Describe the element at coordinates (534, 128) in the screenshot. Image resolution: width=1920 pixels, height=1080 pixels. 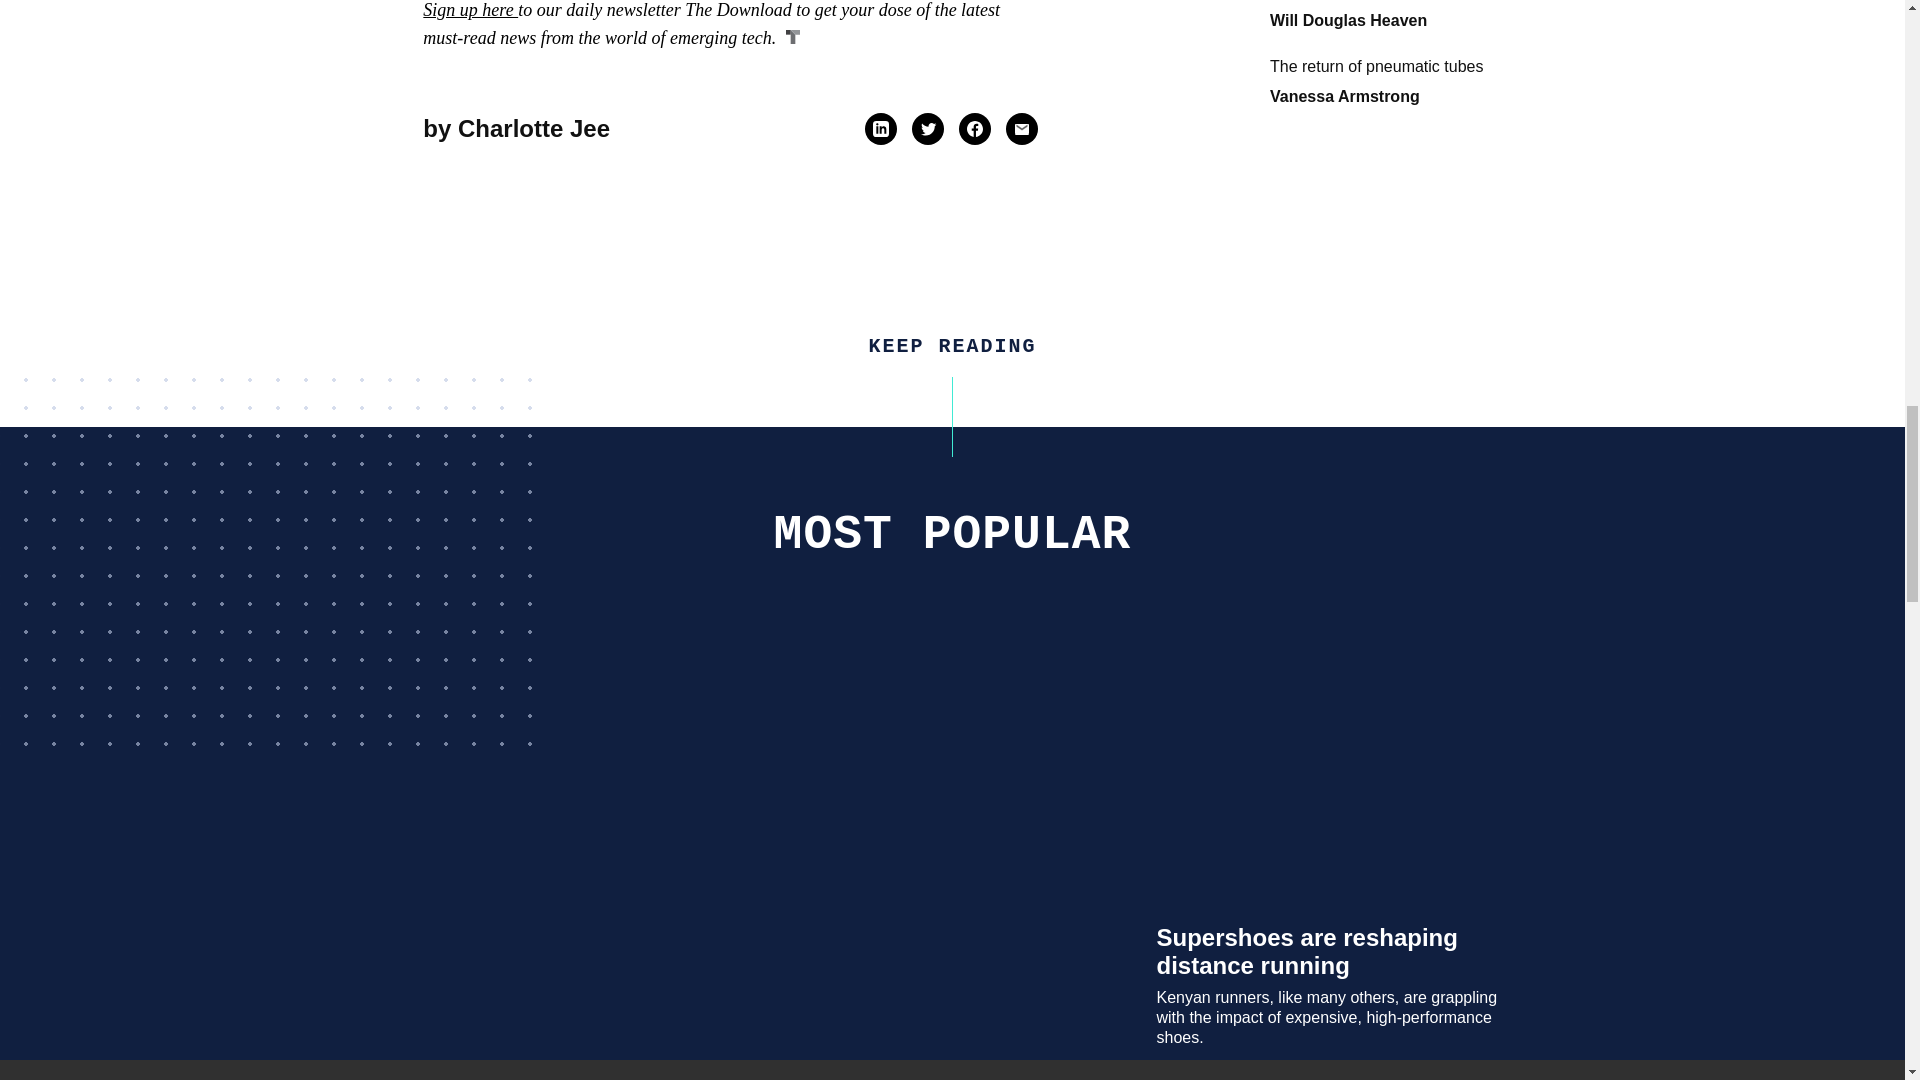
I see `Charlotte Jee` at that location.